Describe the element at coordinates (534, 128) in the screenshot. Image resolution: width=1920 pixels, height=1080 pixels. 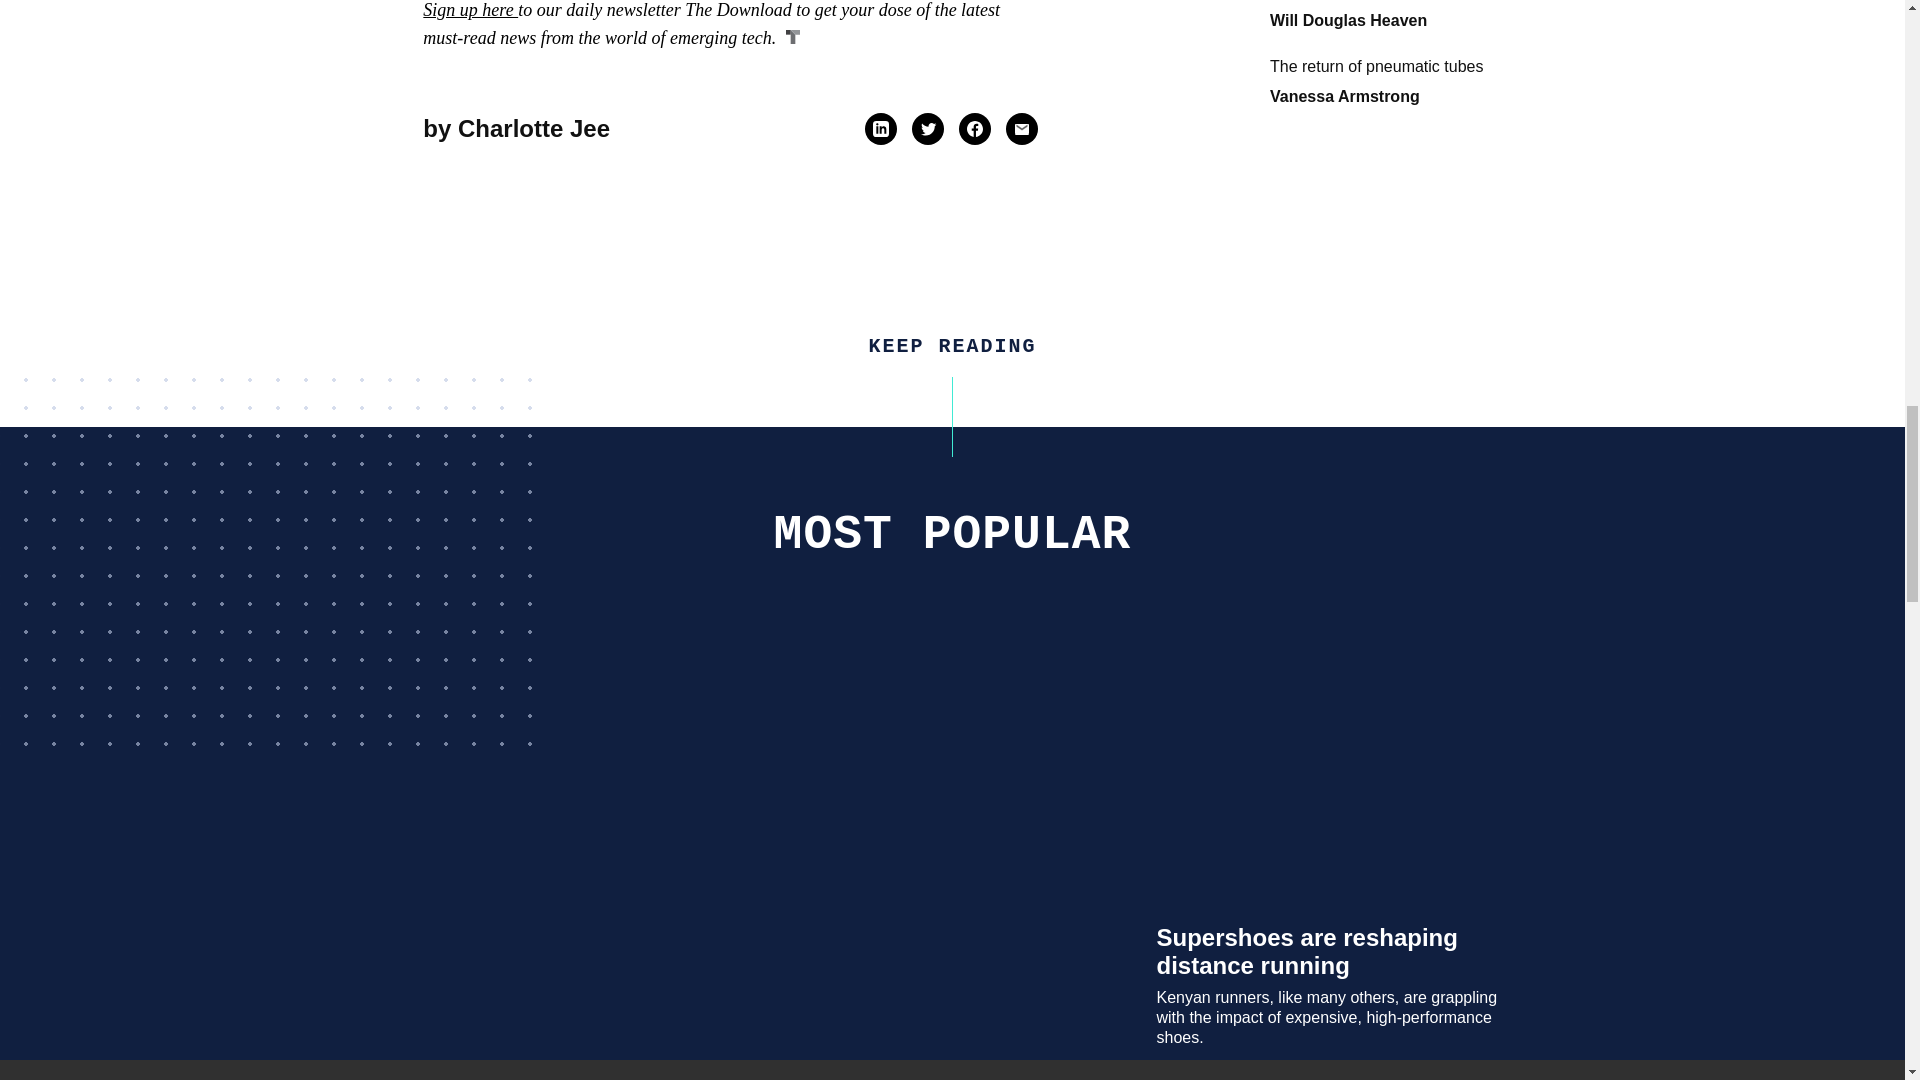
I see `Charlotte Jee` at that location.